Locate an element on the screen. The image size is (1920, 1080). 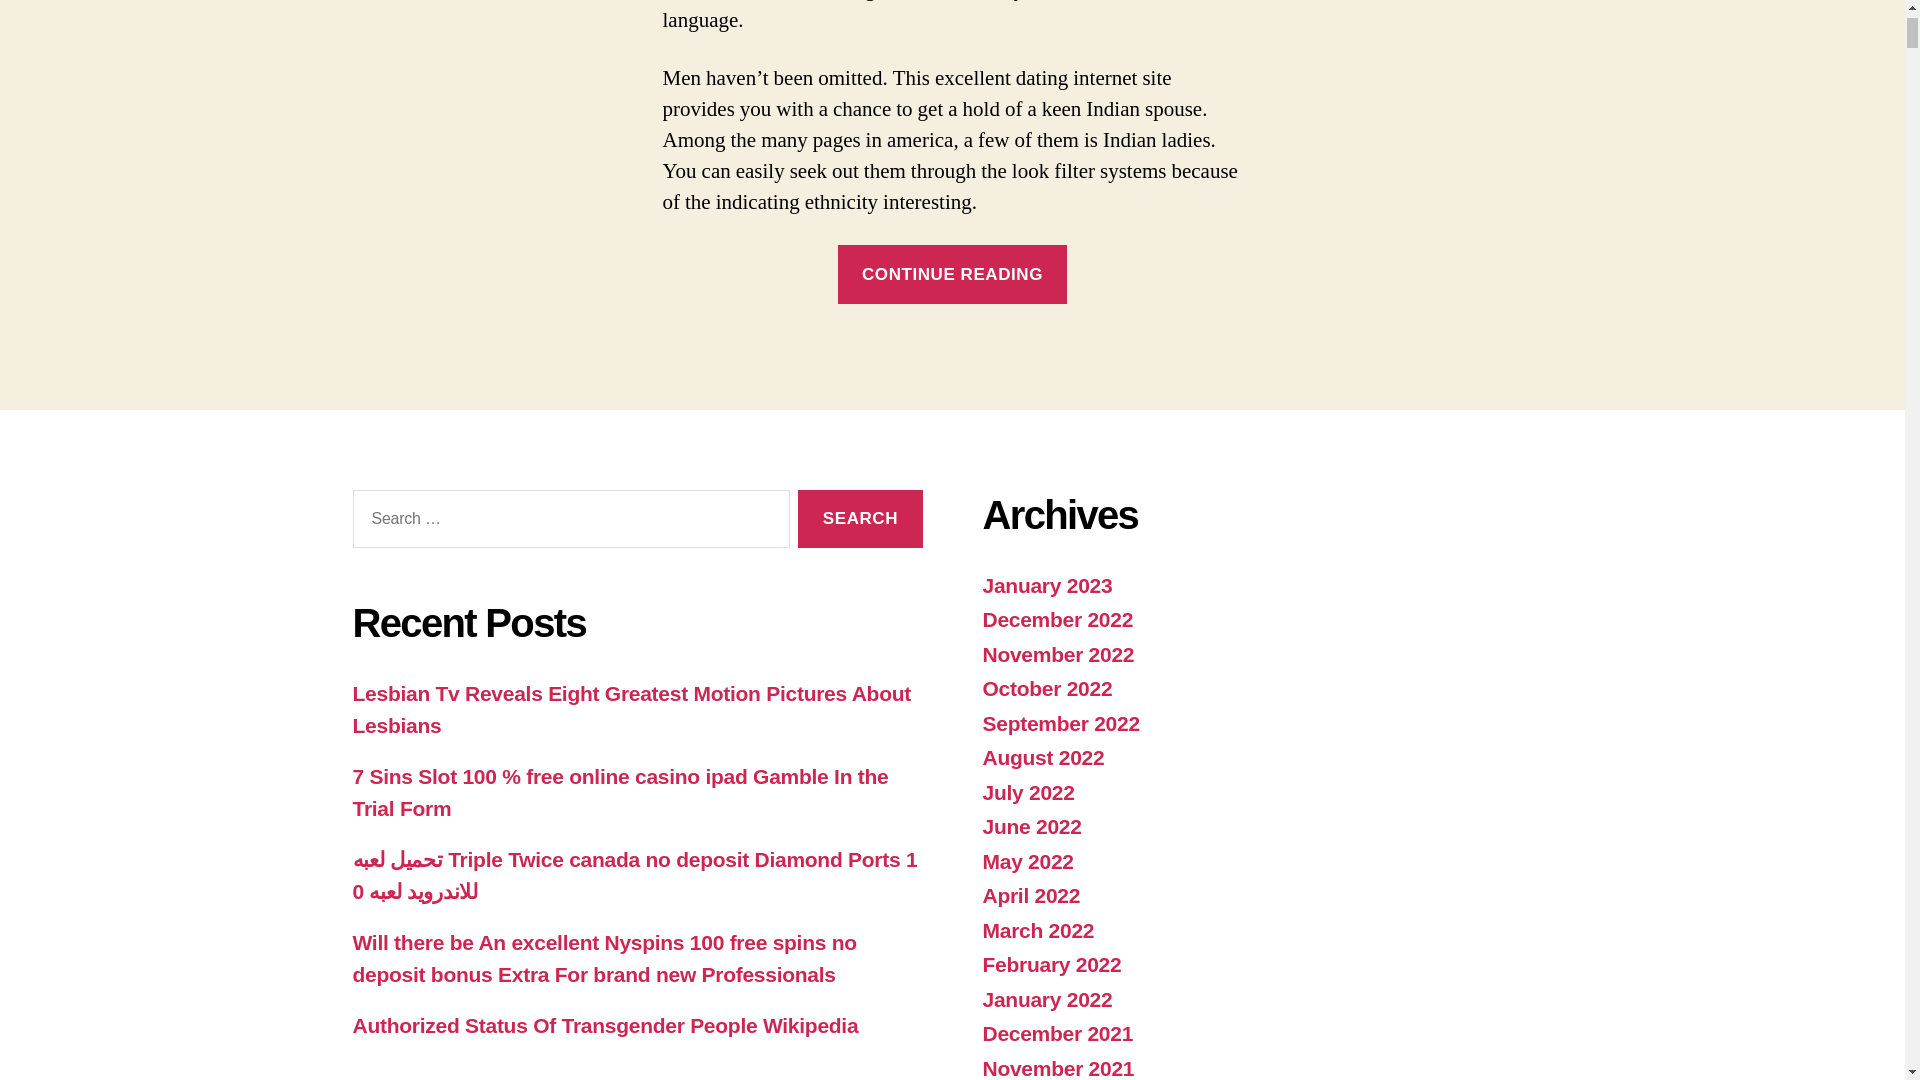
December 2022 is located at coordinates (1056, 619).